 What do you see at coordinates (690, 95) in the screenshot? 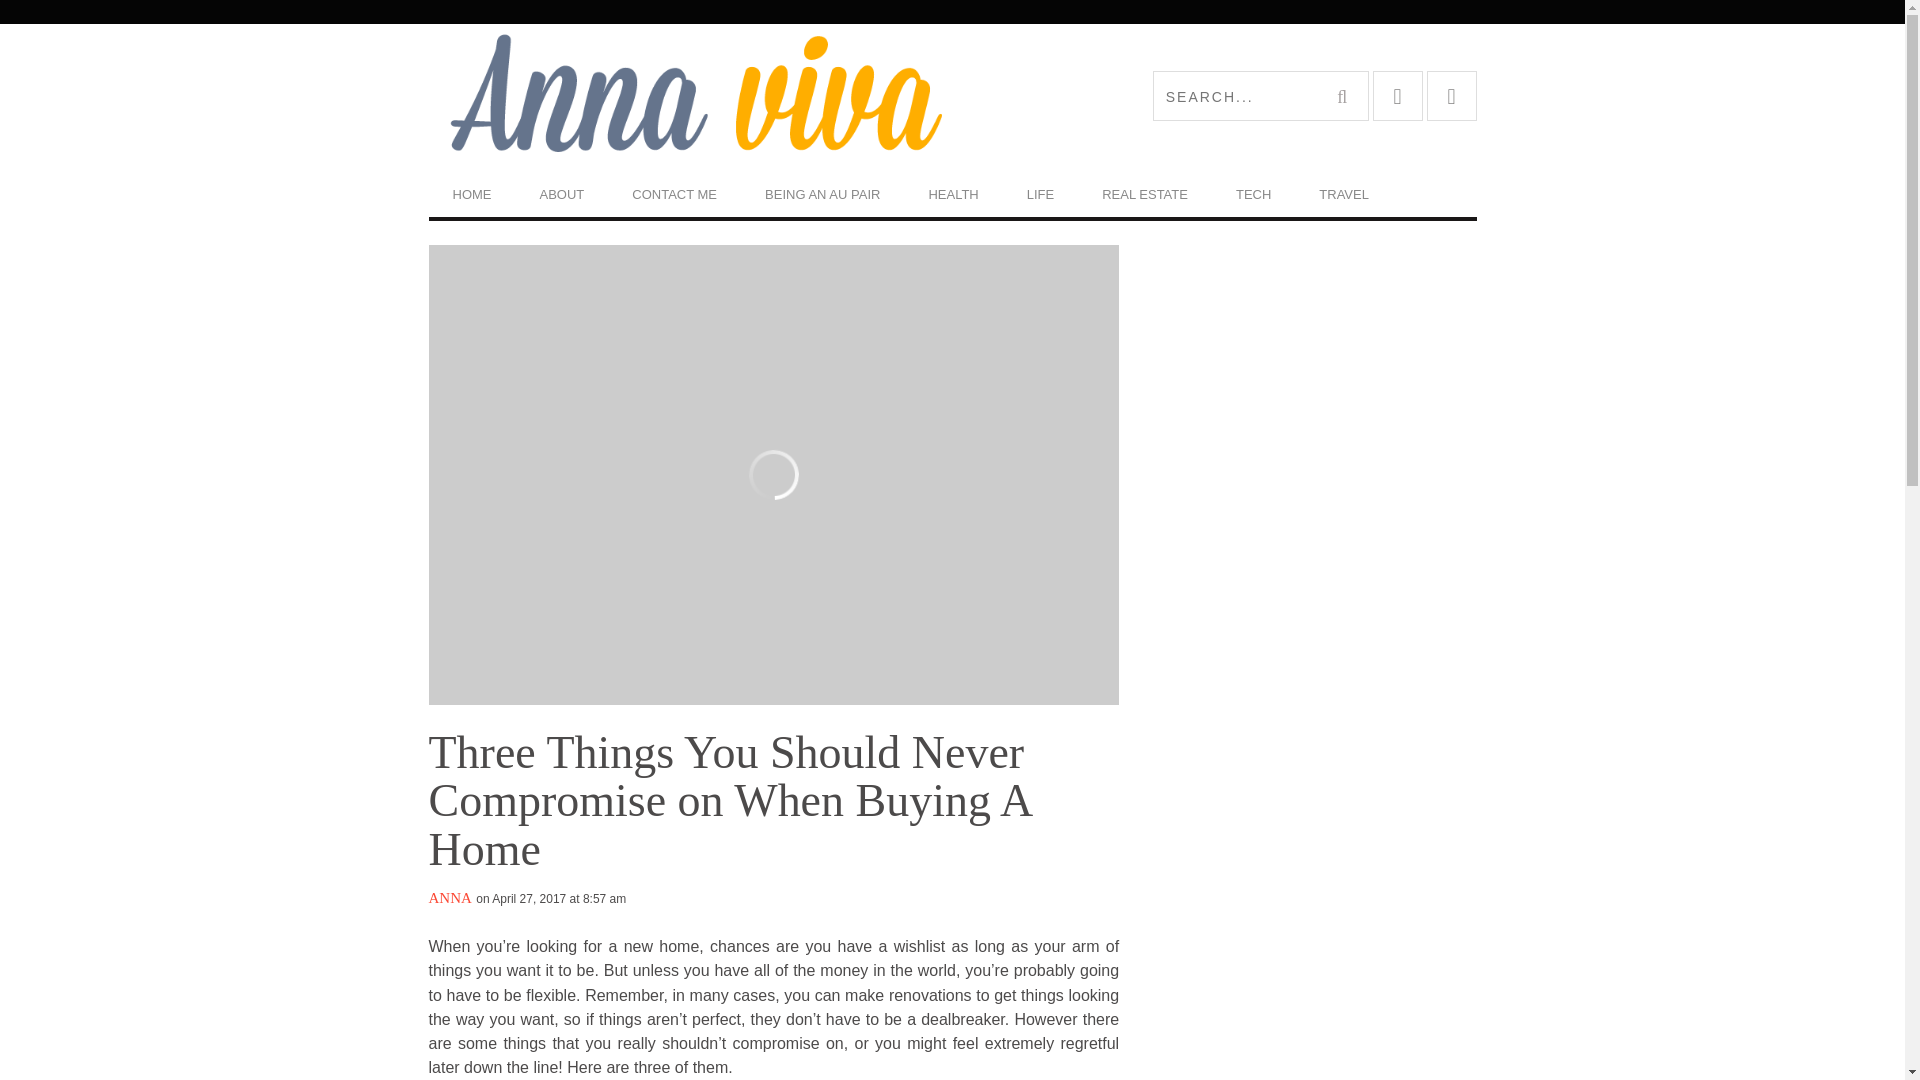
I see `Anna Viva` at bounding box center [690, 95].